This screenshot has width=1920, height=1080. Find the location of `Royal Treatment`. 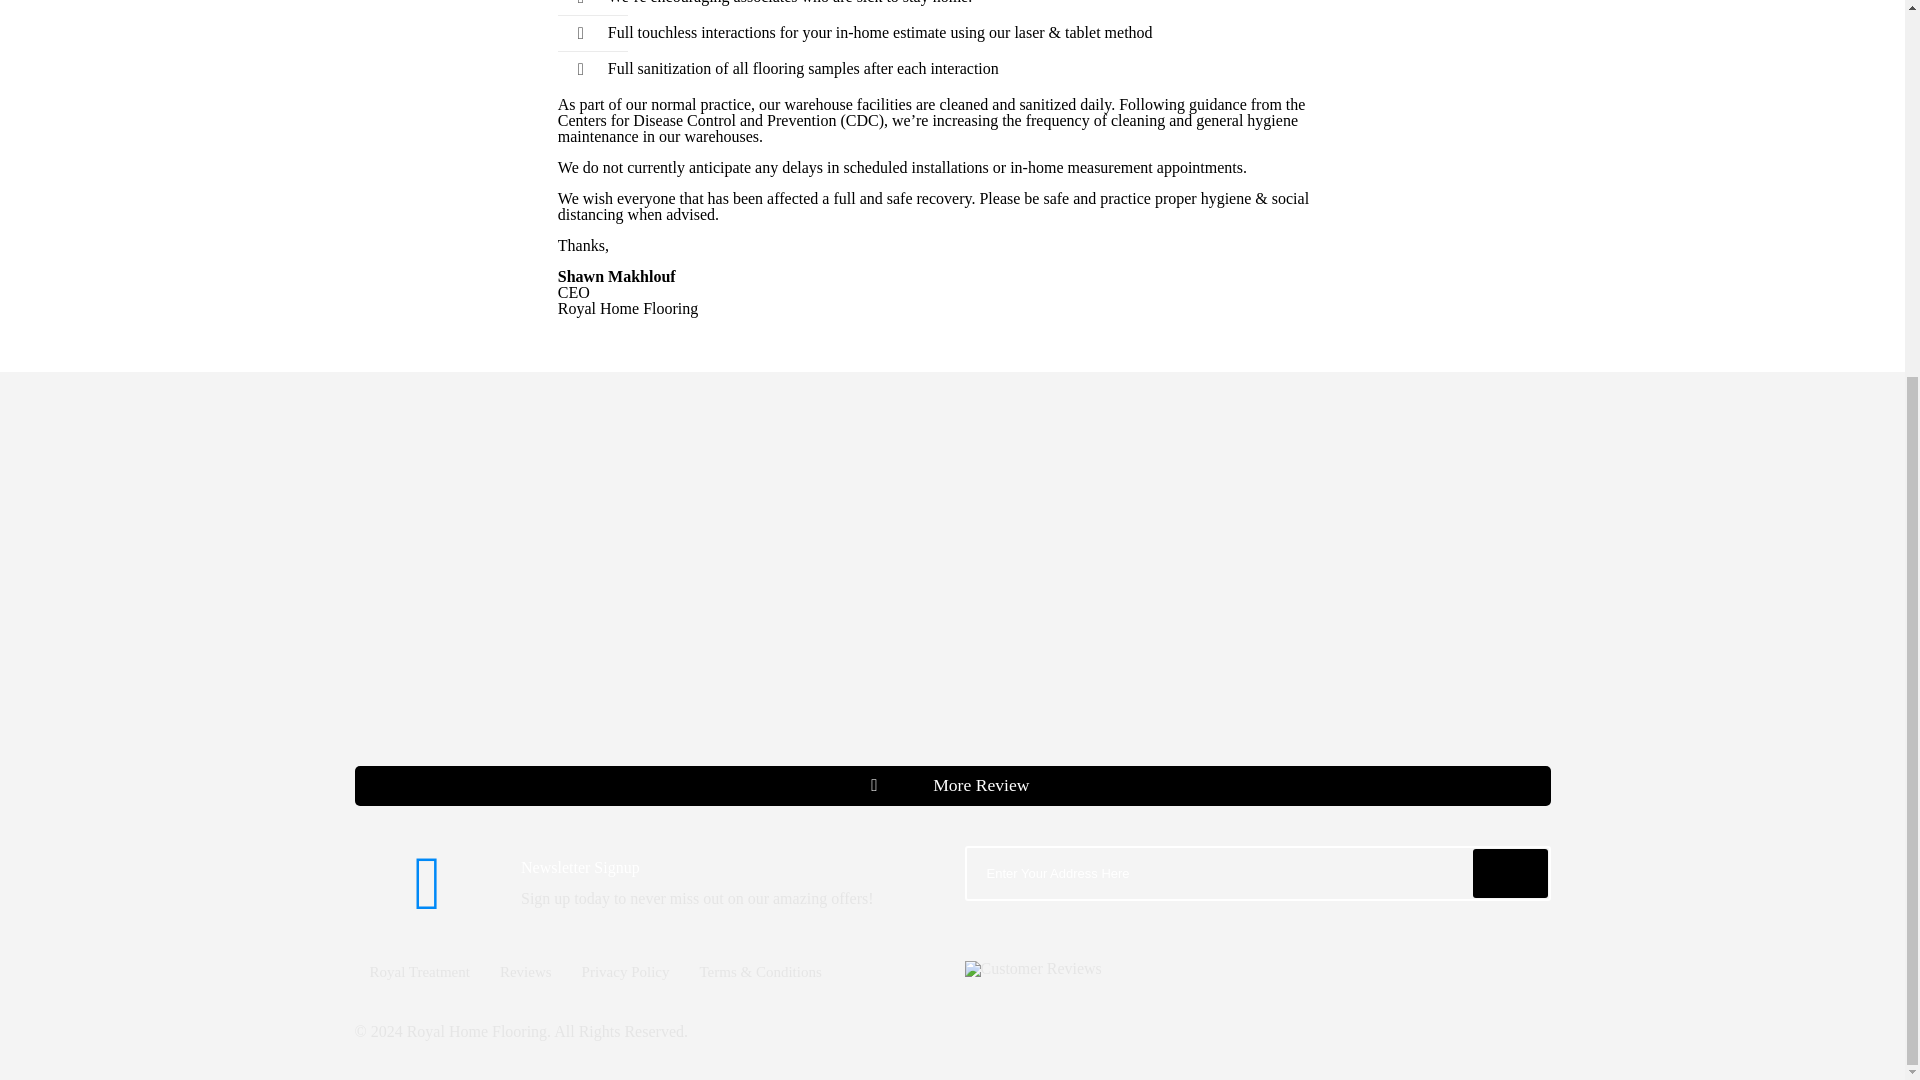

Royal Treatment is located at coordinates (418, 972).